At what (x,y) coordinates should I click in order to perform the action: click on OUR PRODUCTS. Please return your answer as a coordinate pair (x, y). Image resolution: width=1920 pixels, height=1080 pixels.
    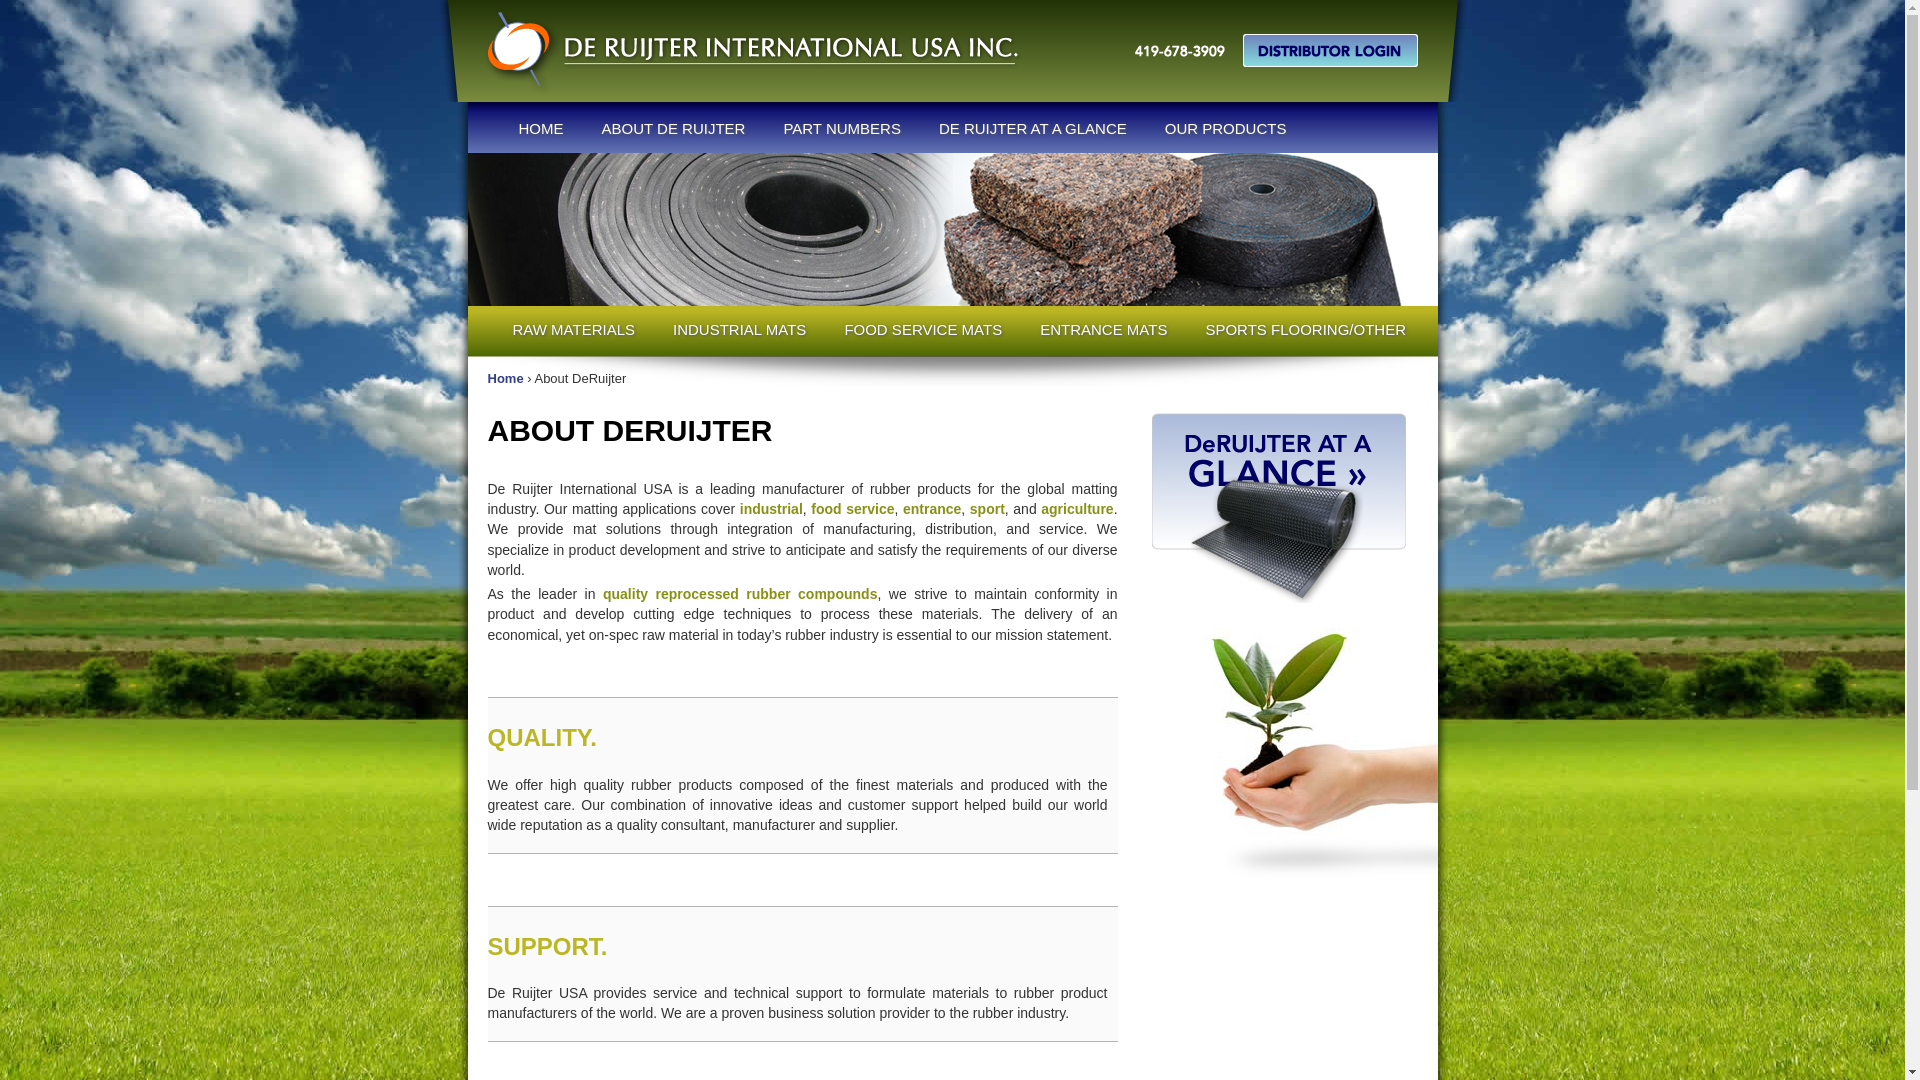
    Looking at the image, I should click on (1226, 128).